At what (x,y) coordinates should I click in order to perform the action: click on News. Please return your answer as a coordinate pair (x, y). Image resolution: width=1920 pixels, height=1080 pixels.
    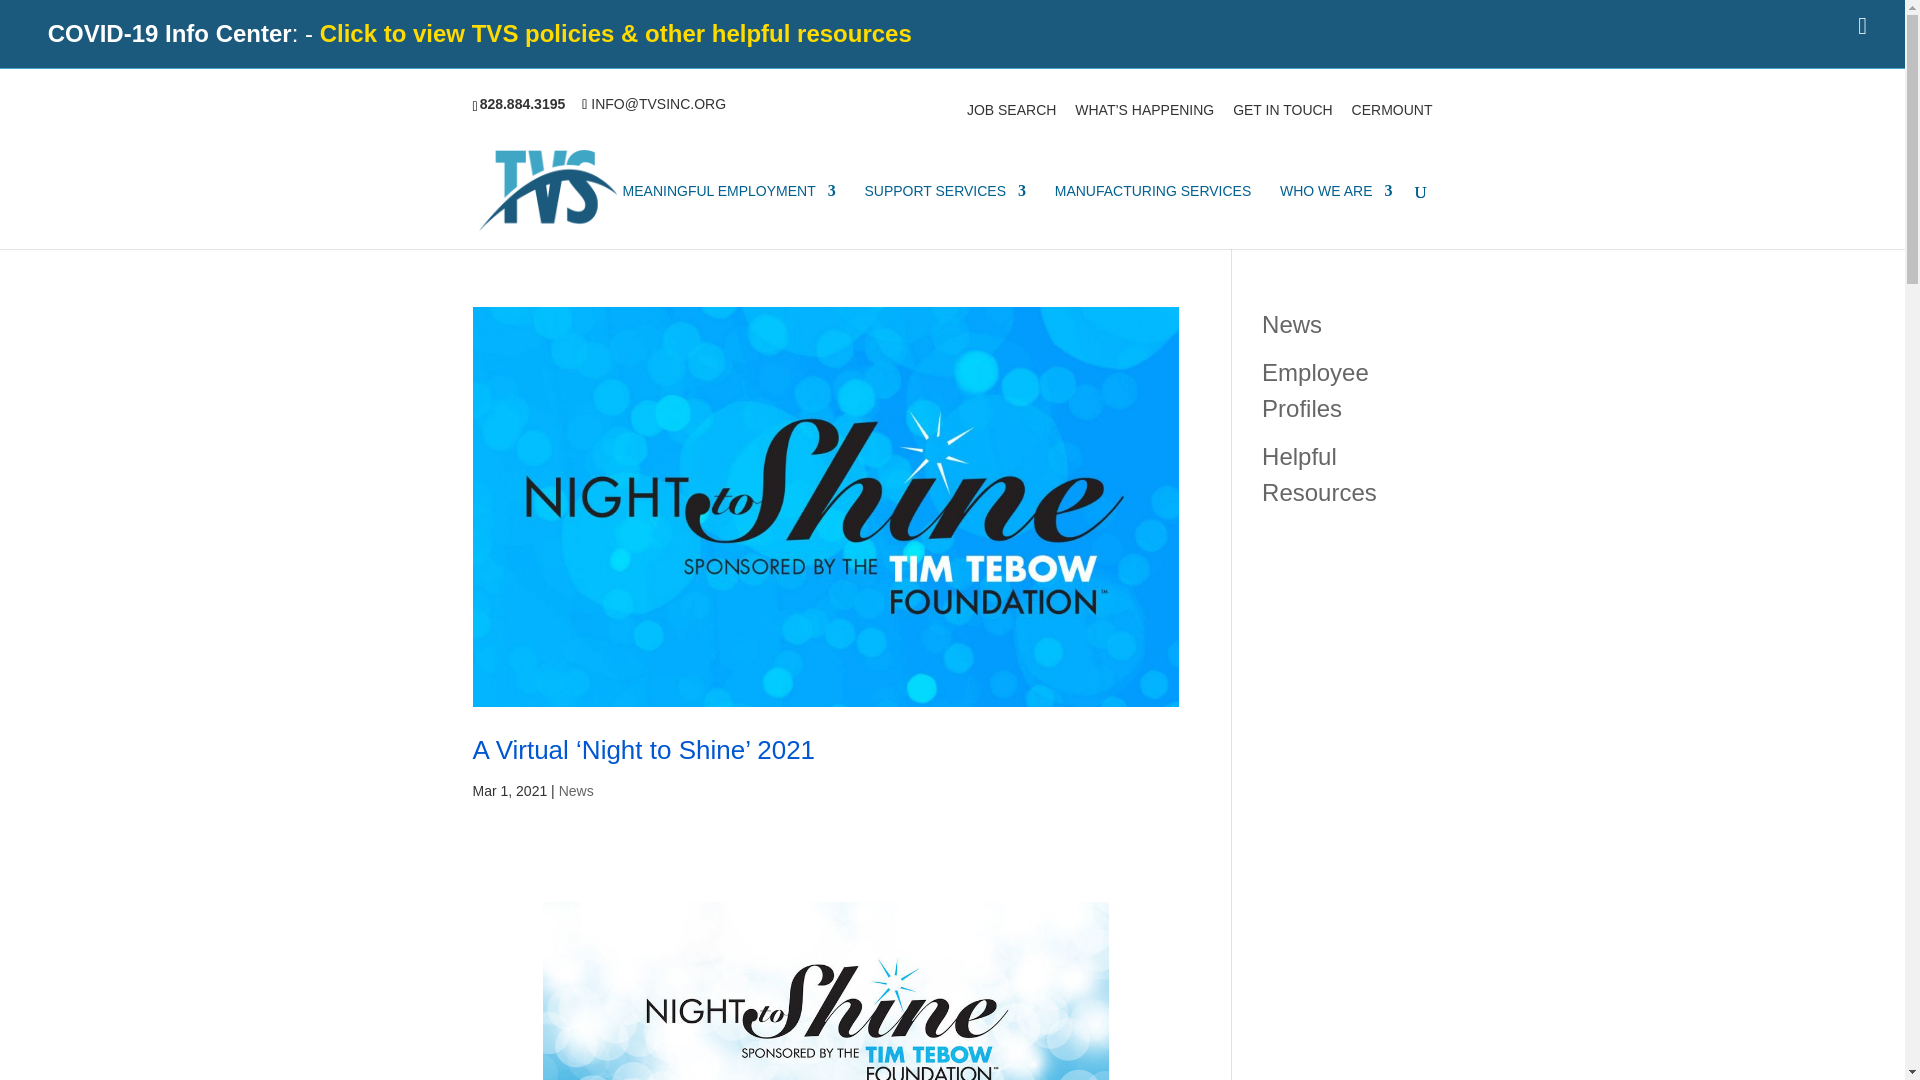
    Looking at the image, I should click on (1292, 322).